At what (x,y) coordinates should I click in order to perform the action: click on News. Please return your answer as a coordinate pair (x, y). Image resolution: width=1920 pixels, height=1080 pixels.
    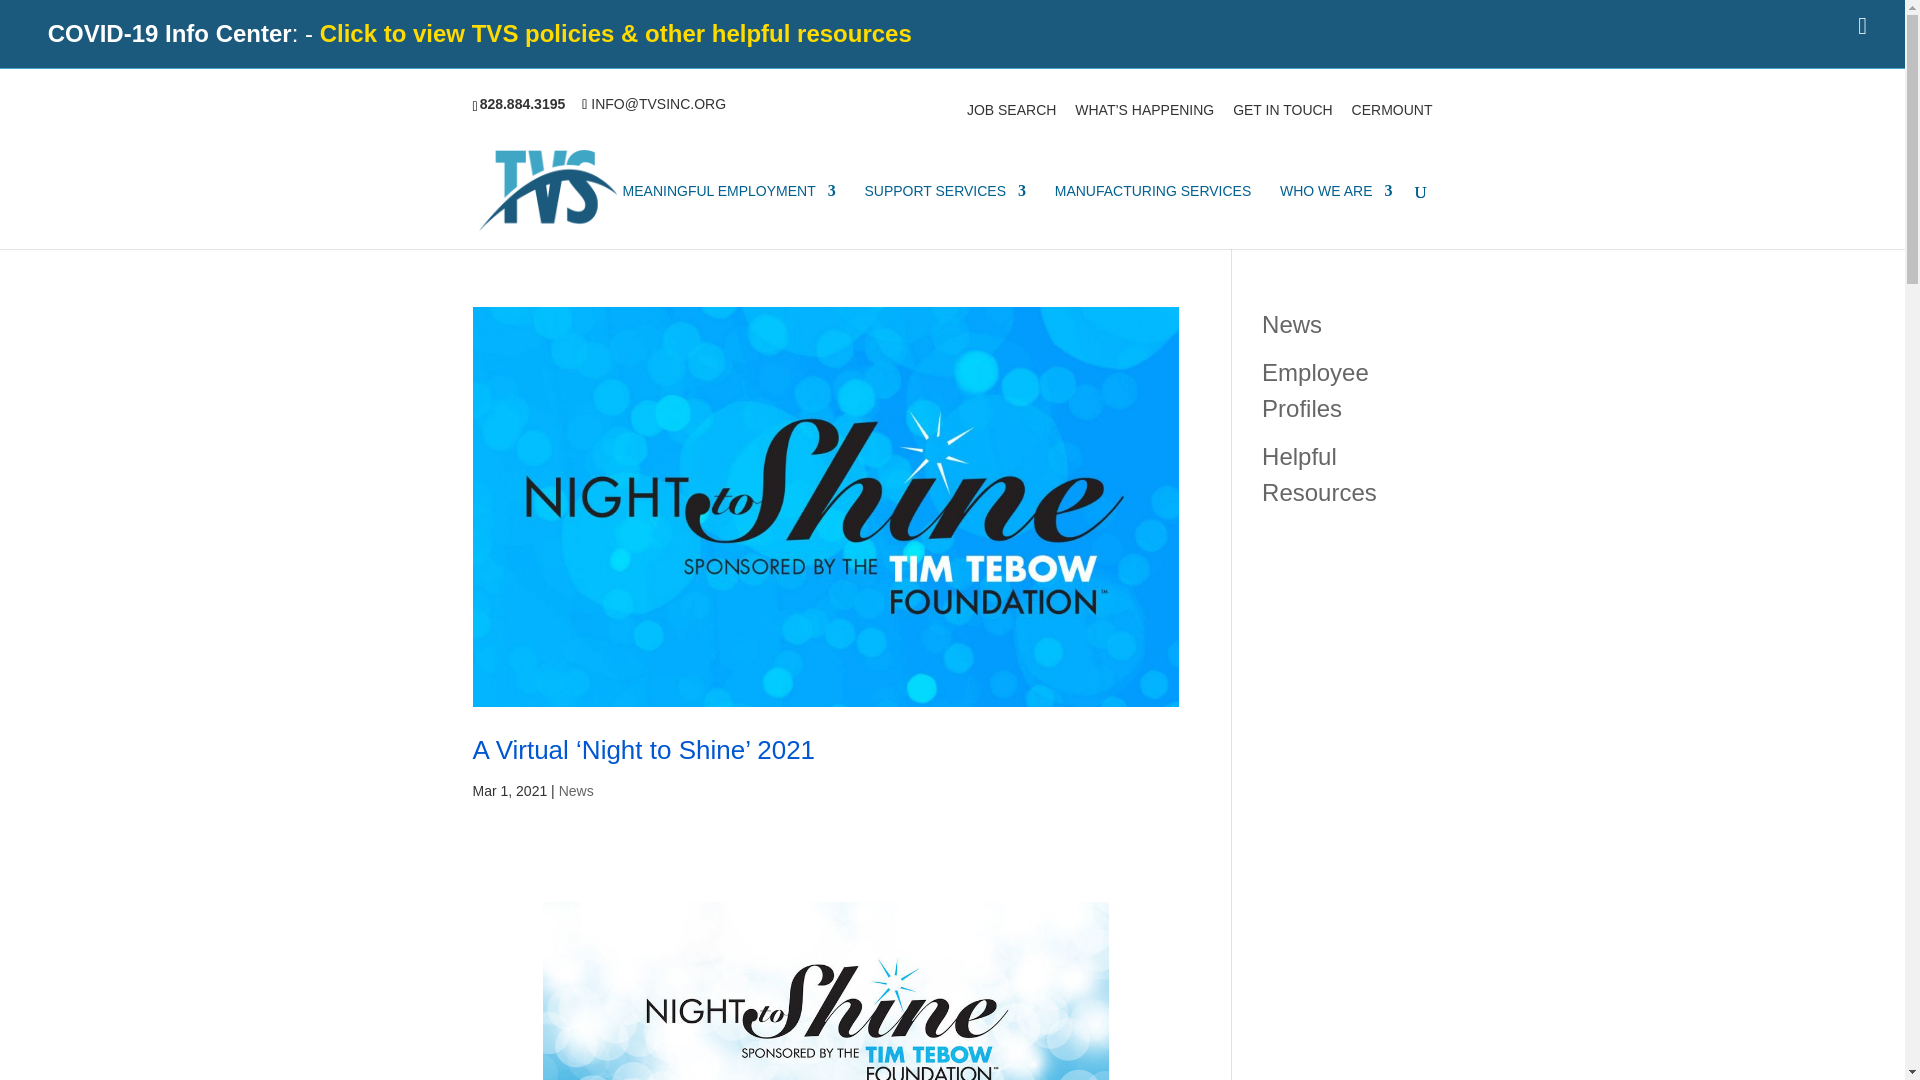
    Looking at the image, I should click on (1292, 322).